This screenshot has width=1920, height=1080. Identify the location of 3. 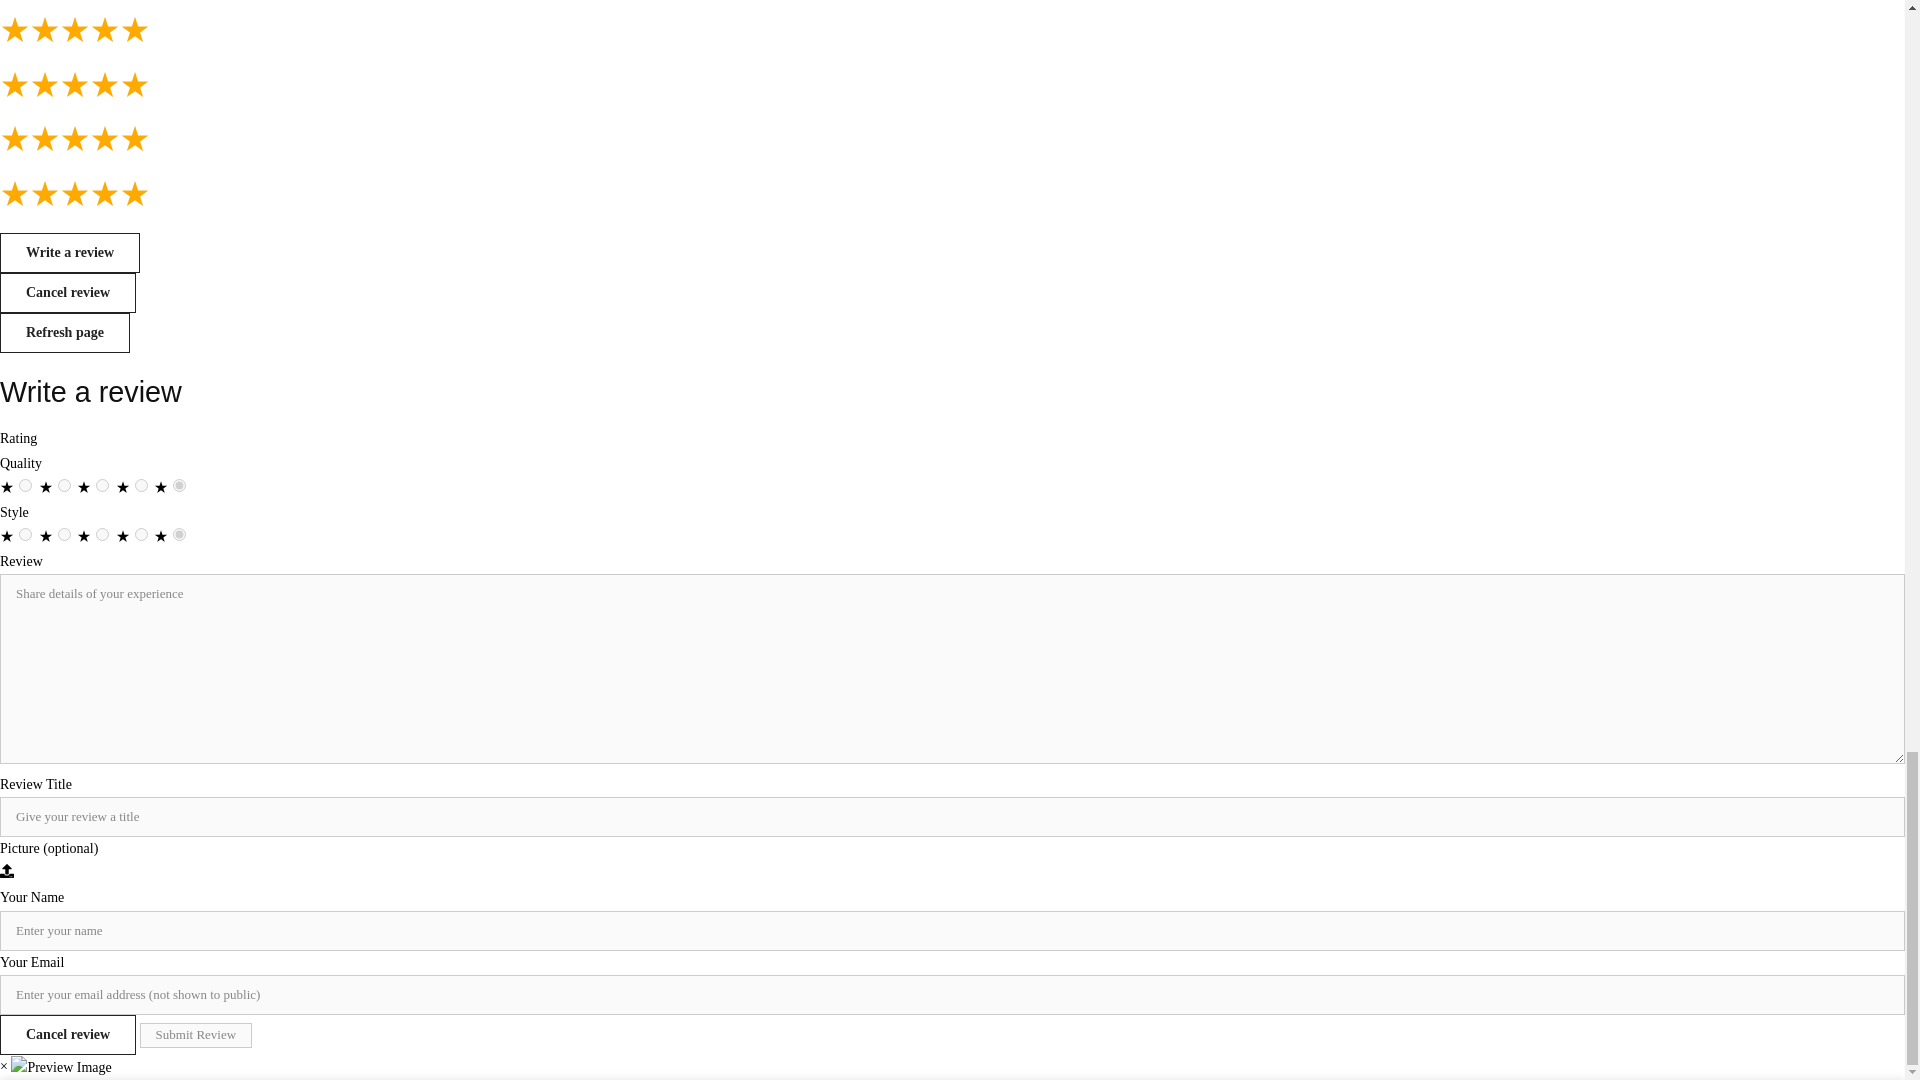
(102, 534).